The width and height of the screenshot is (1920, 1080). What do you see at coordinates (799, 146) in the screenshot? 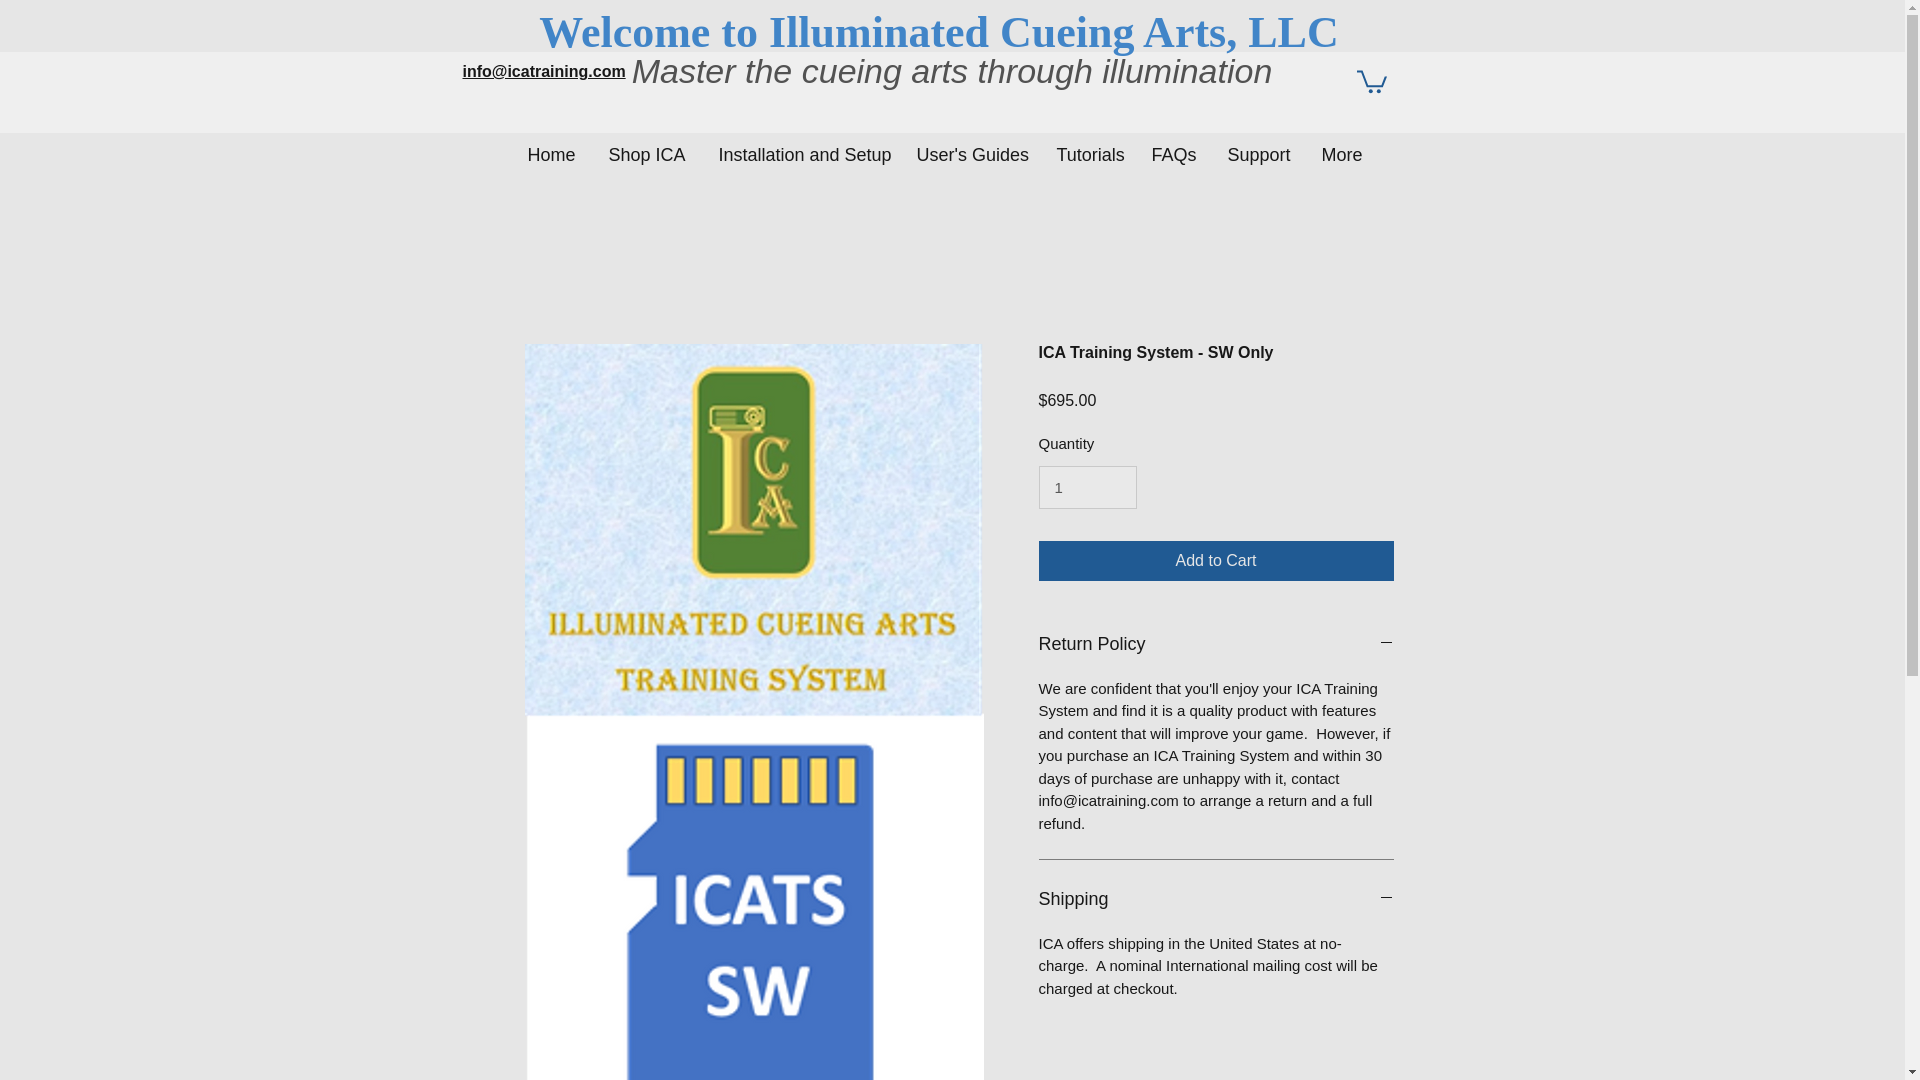
I see `Installation and Setup` at bounding box center [799, 146].